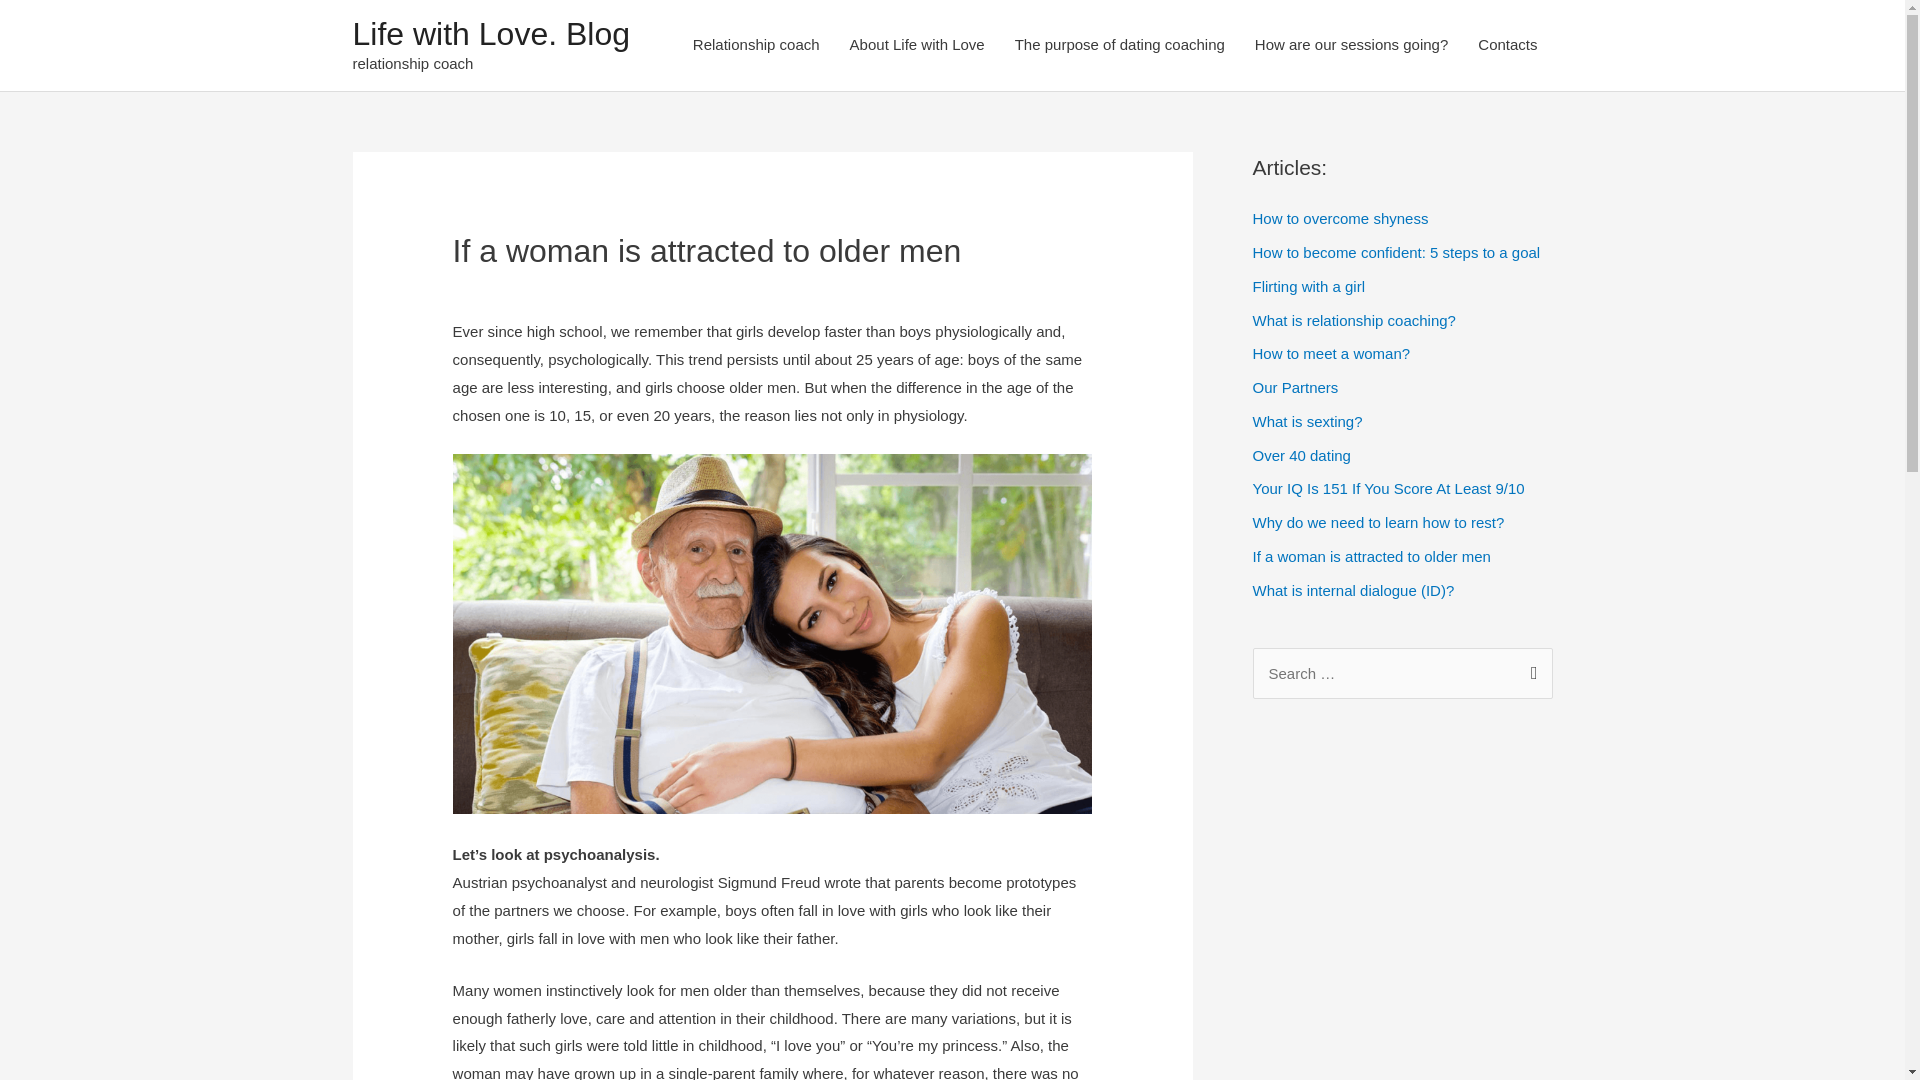  What do you see at coordinates (1371, 556) in the screenshot?
I see `If a woman is attracted to older men` at bounding box center [1371, 556].